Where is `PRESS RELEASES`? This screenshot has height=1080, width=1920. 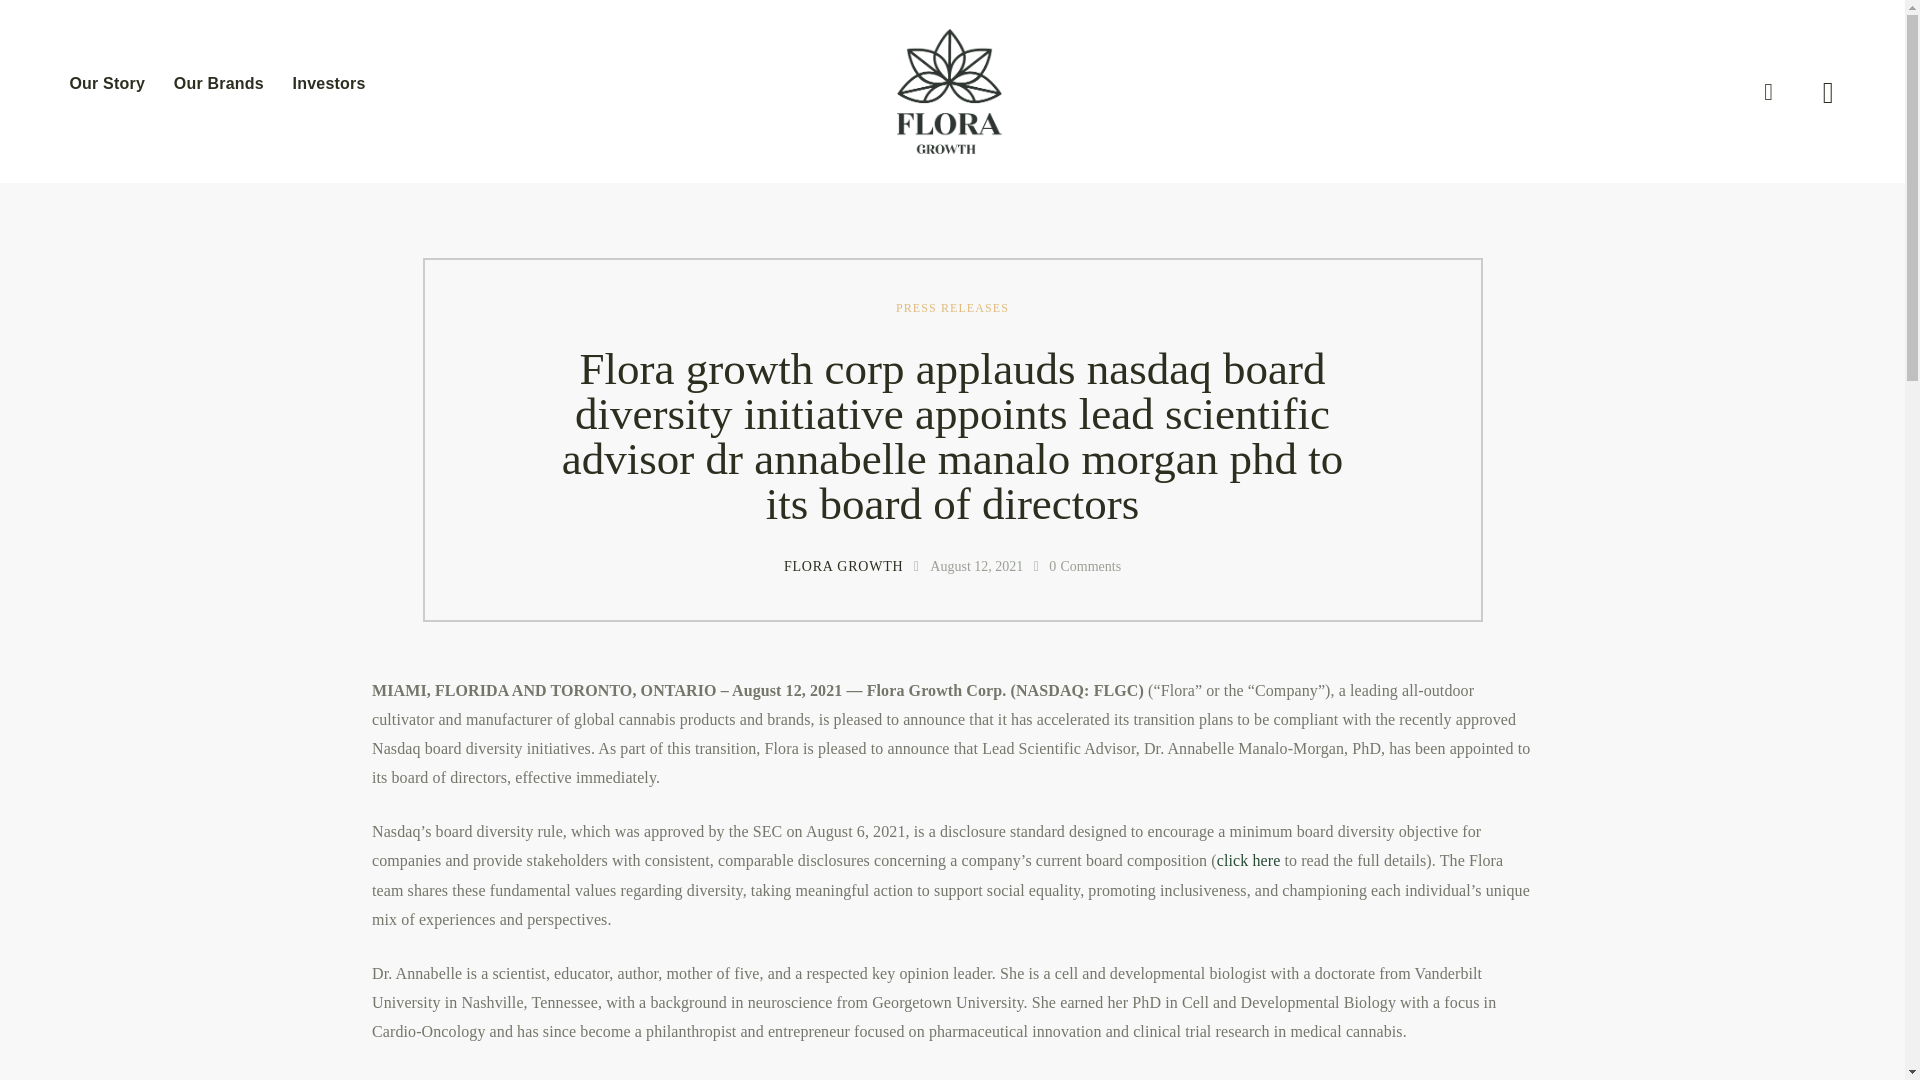
PRESS RELEASES is located at coordinates (952, 306).